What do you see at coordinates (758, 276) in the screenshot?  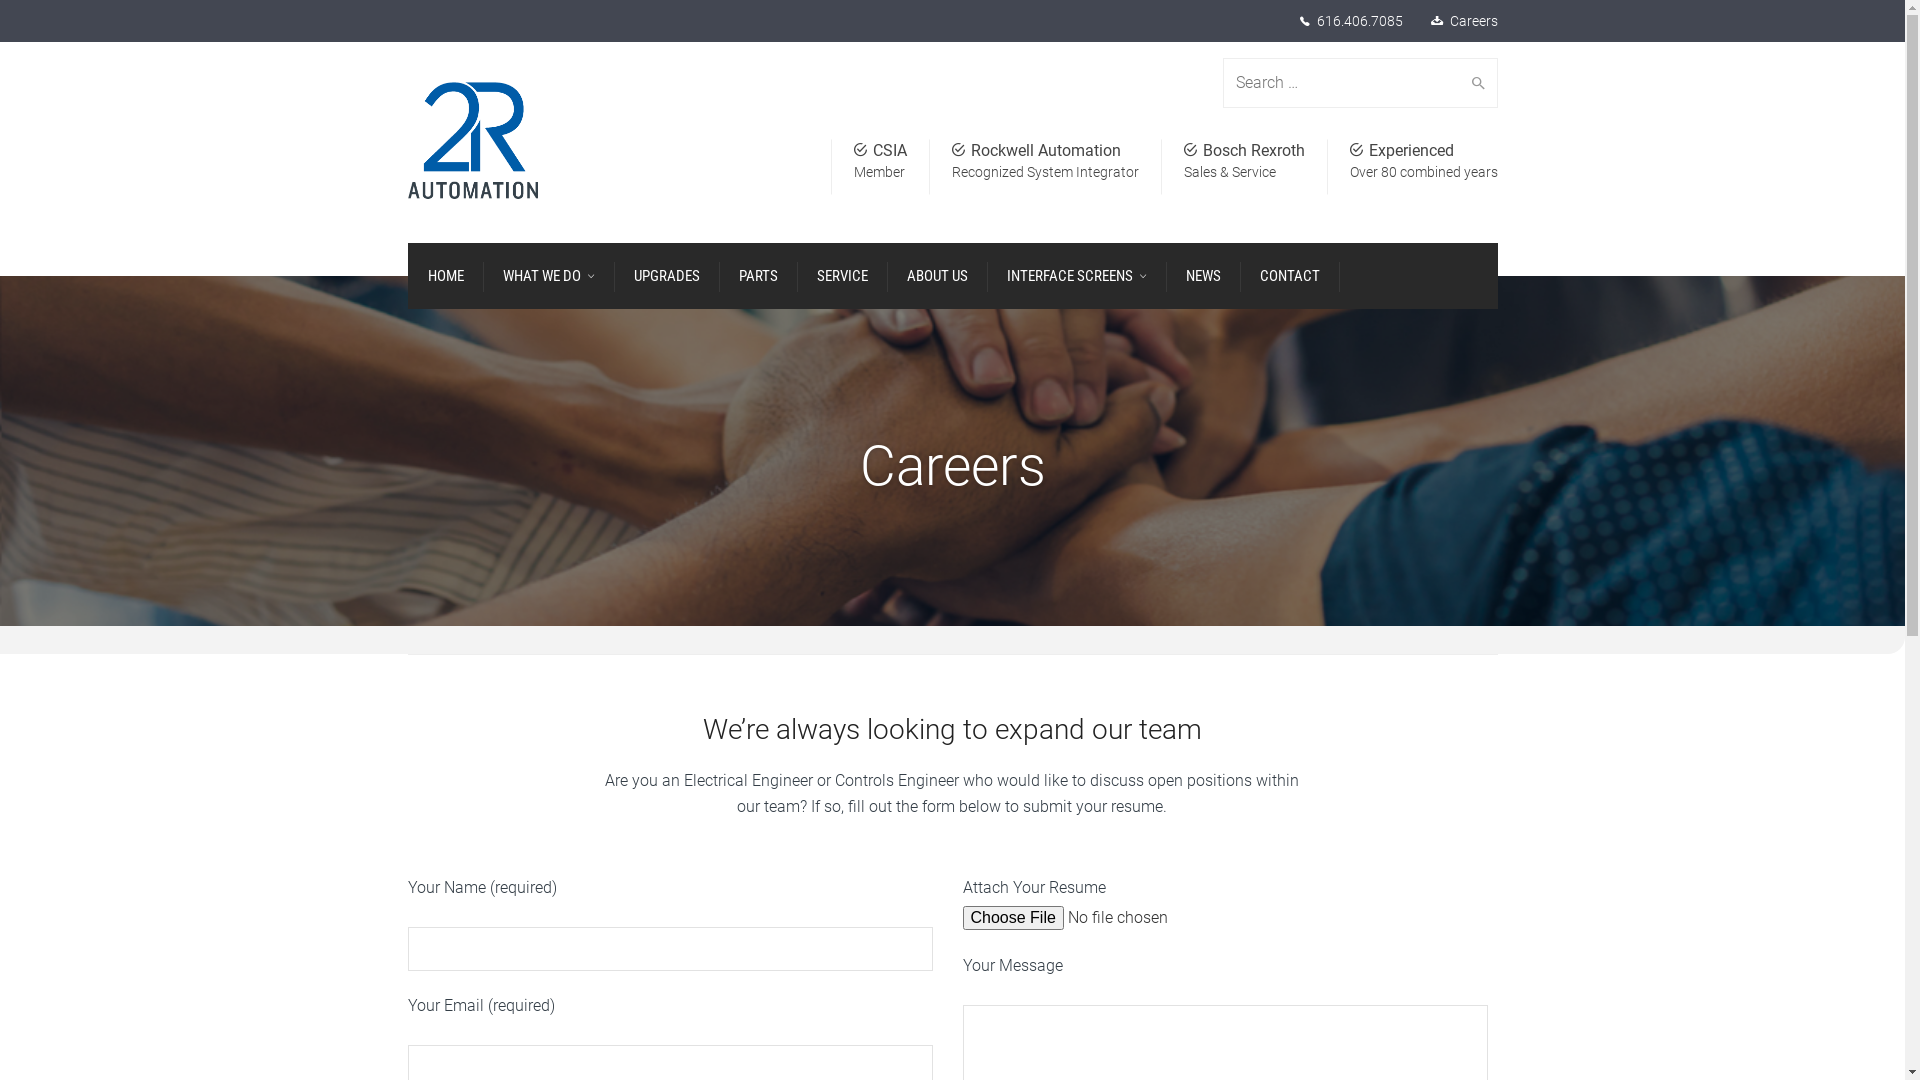 I see `PARTS` at bounding box center [758, 276].